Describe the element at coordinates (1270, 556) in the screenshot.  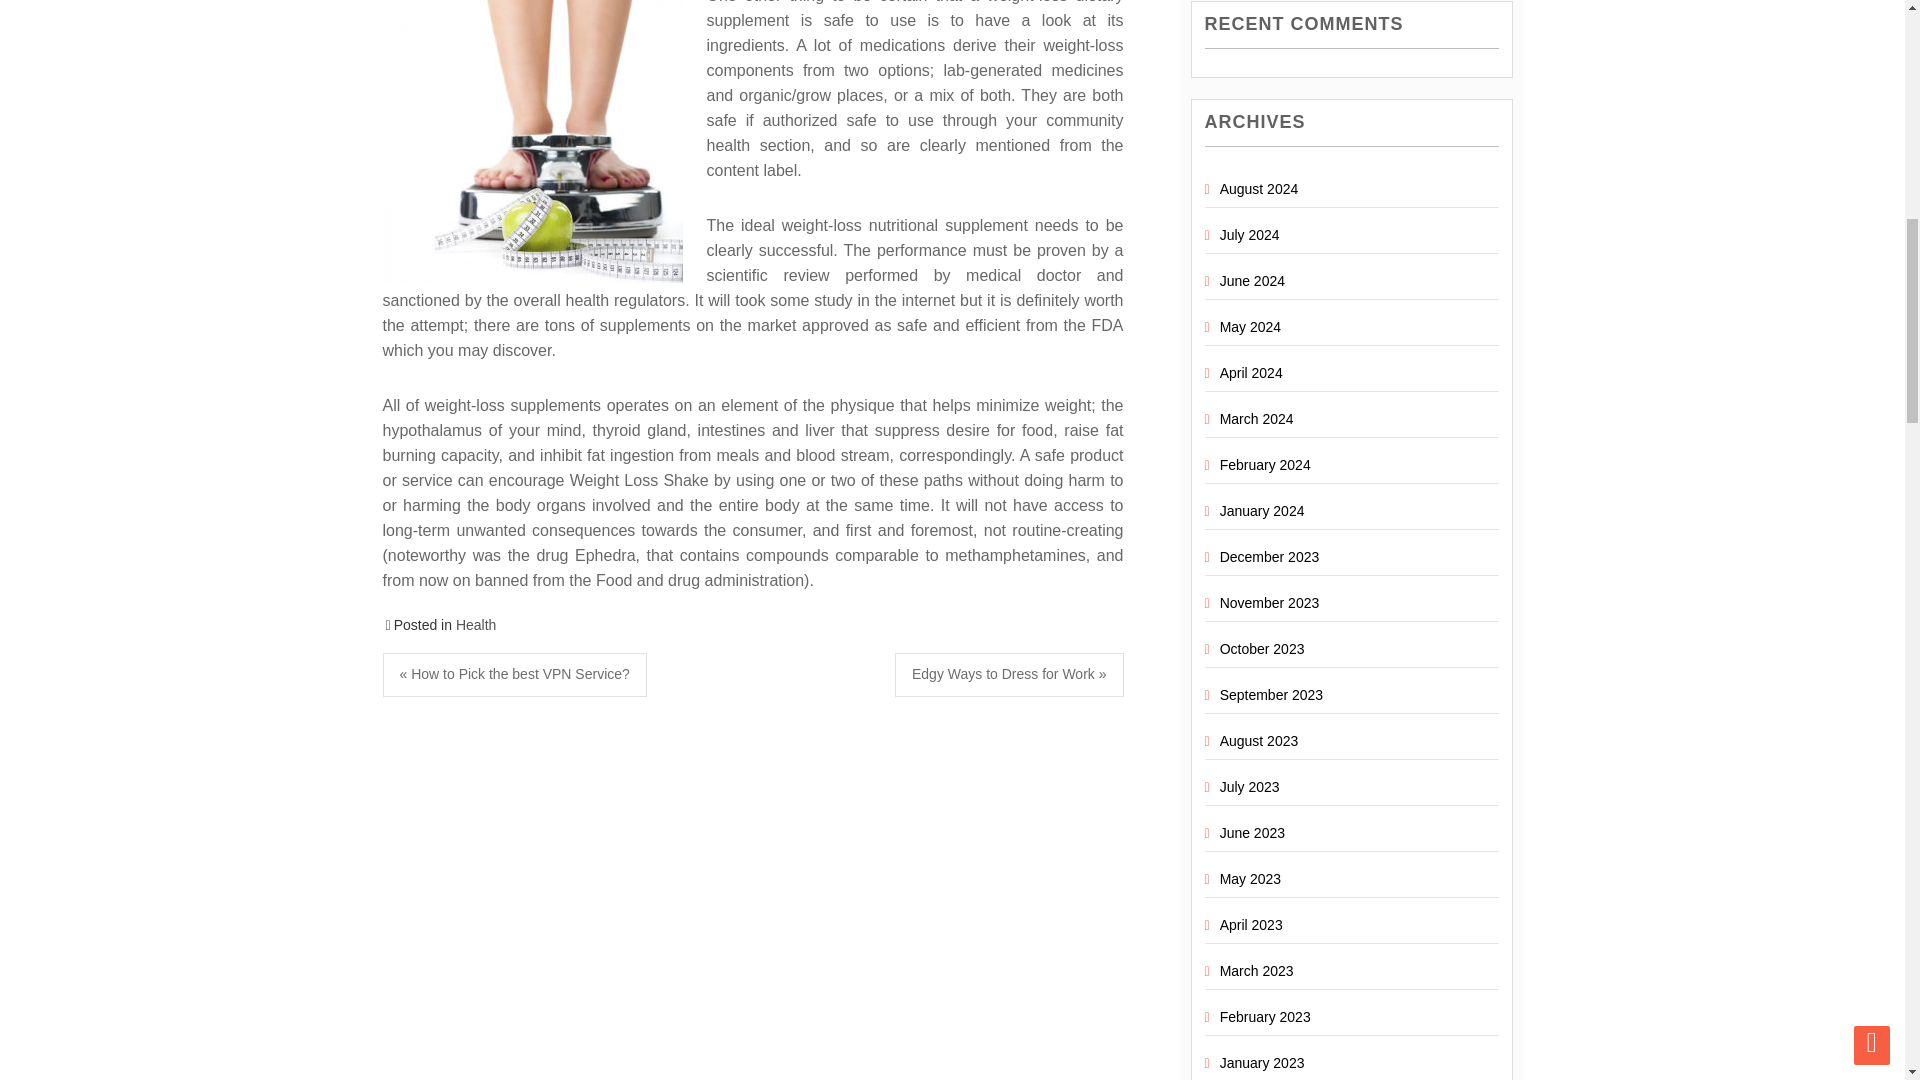
I see `December 2023` at that location.